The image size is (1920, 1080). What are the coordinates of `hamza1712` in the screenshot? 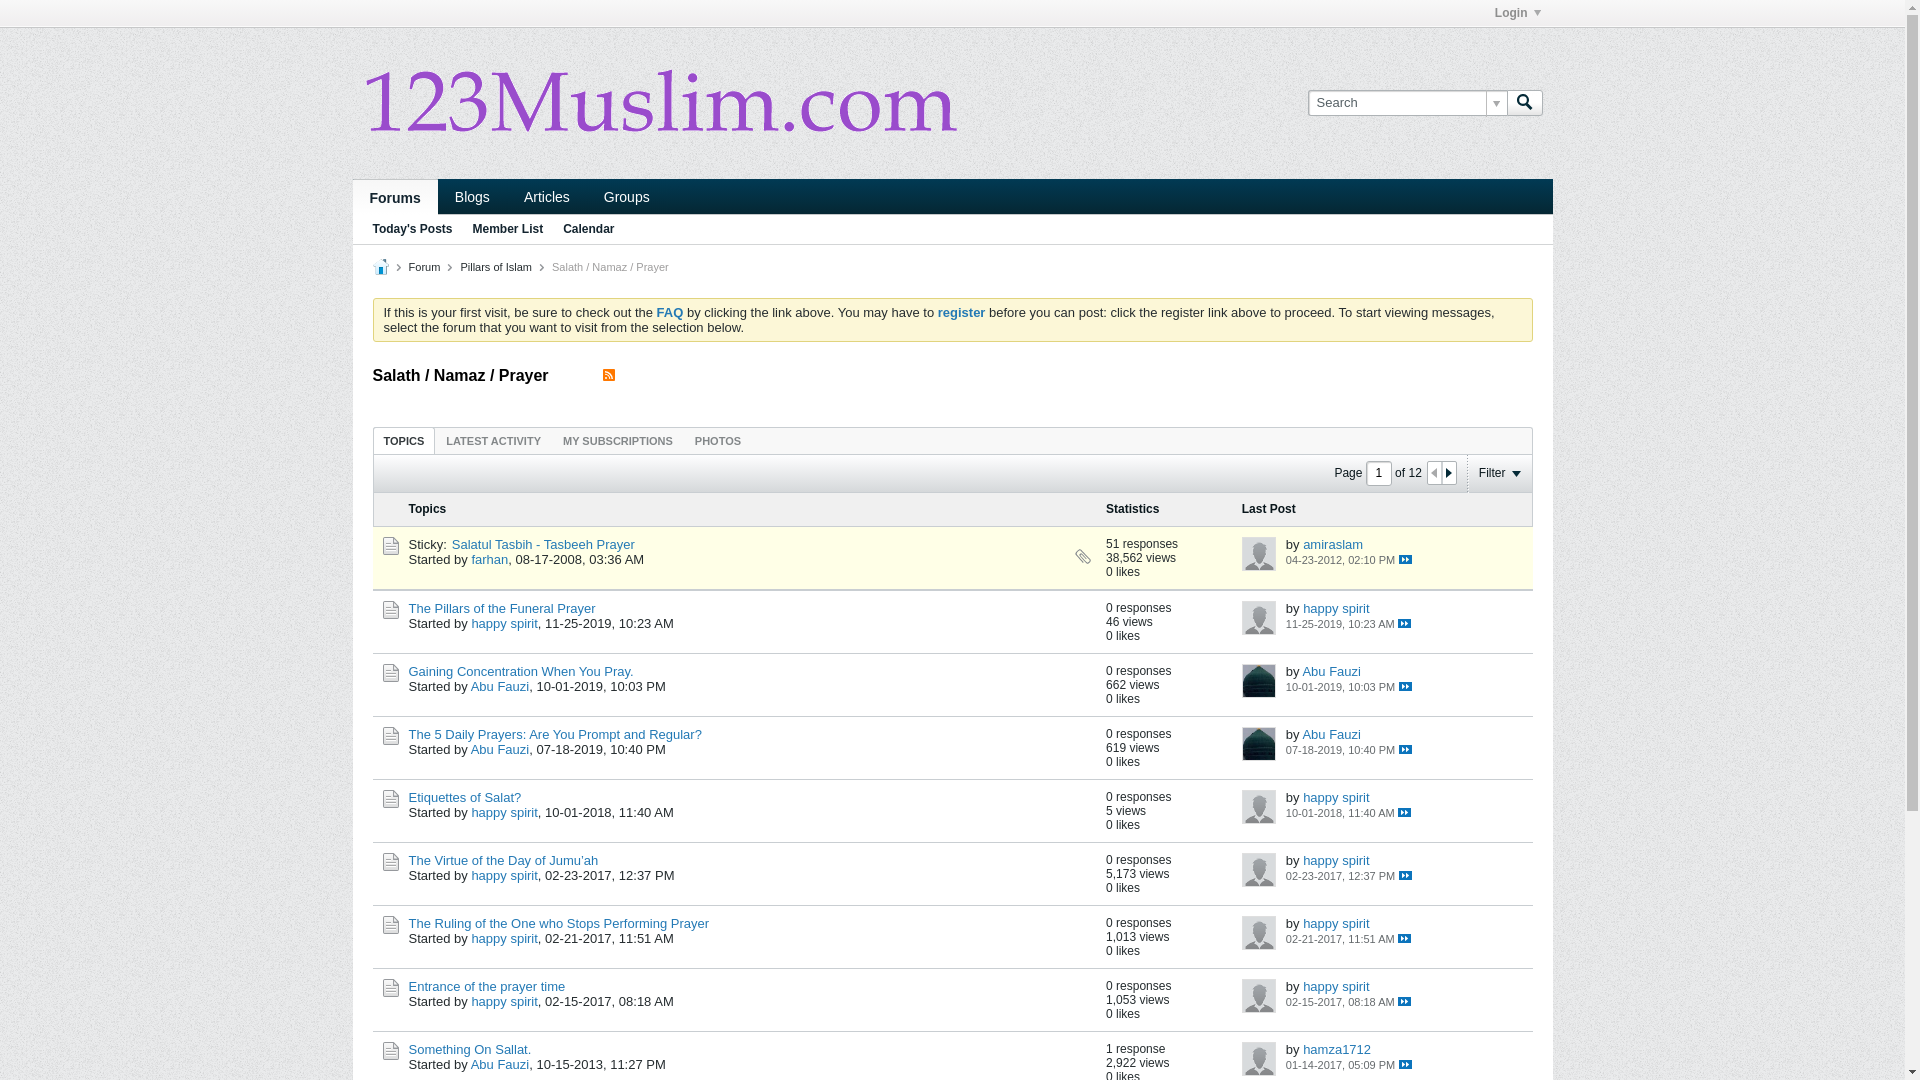 It's located at (1259, 1059).